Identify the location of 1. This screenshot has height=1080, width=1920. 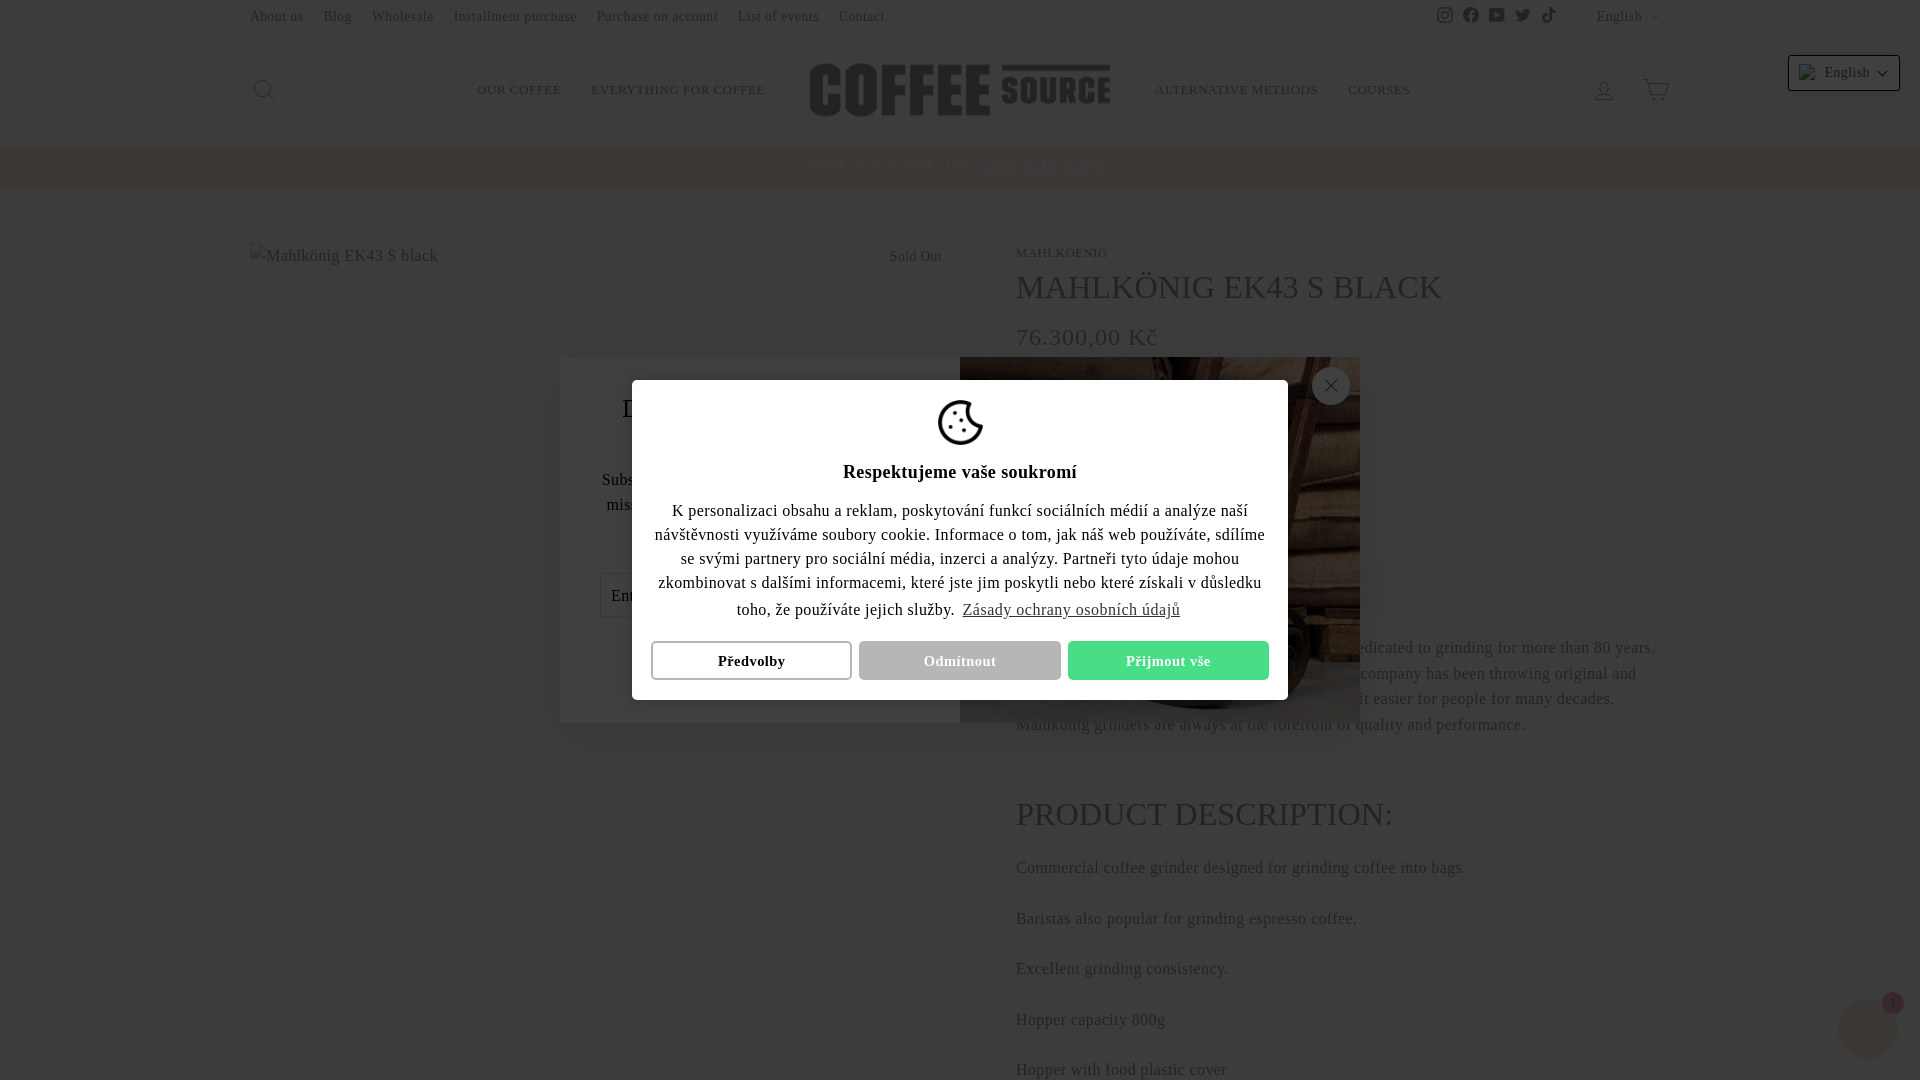
(1056, 470).